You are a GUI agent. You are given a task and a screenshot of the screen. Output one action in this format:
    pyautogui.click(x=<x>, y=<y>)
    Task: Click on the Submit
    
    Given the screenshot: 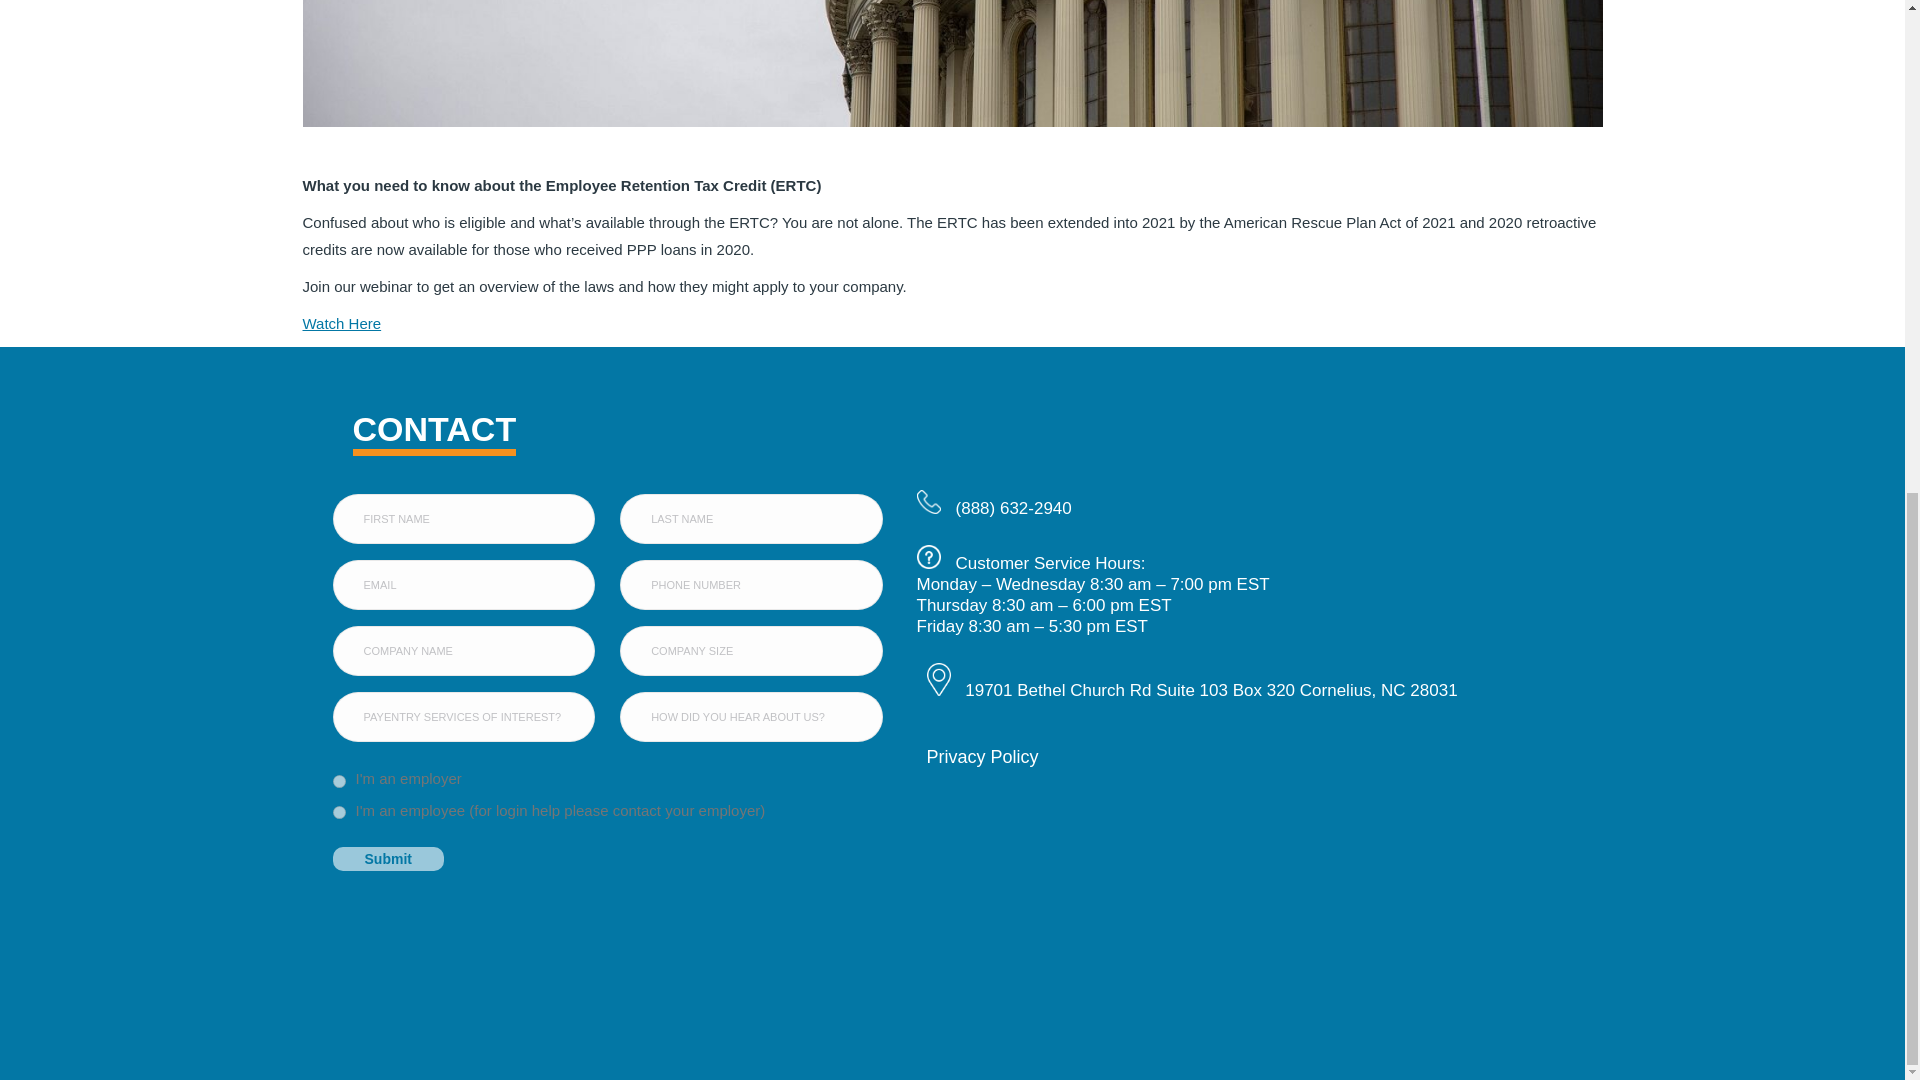 What is the action you would take?
    pyautogui.click(x=388, y=858)
    